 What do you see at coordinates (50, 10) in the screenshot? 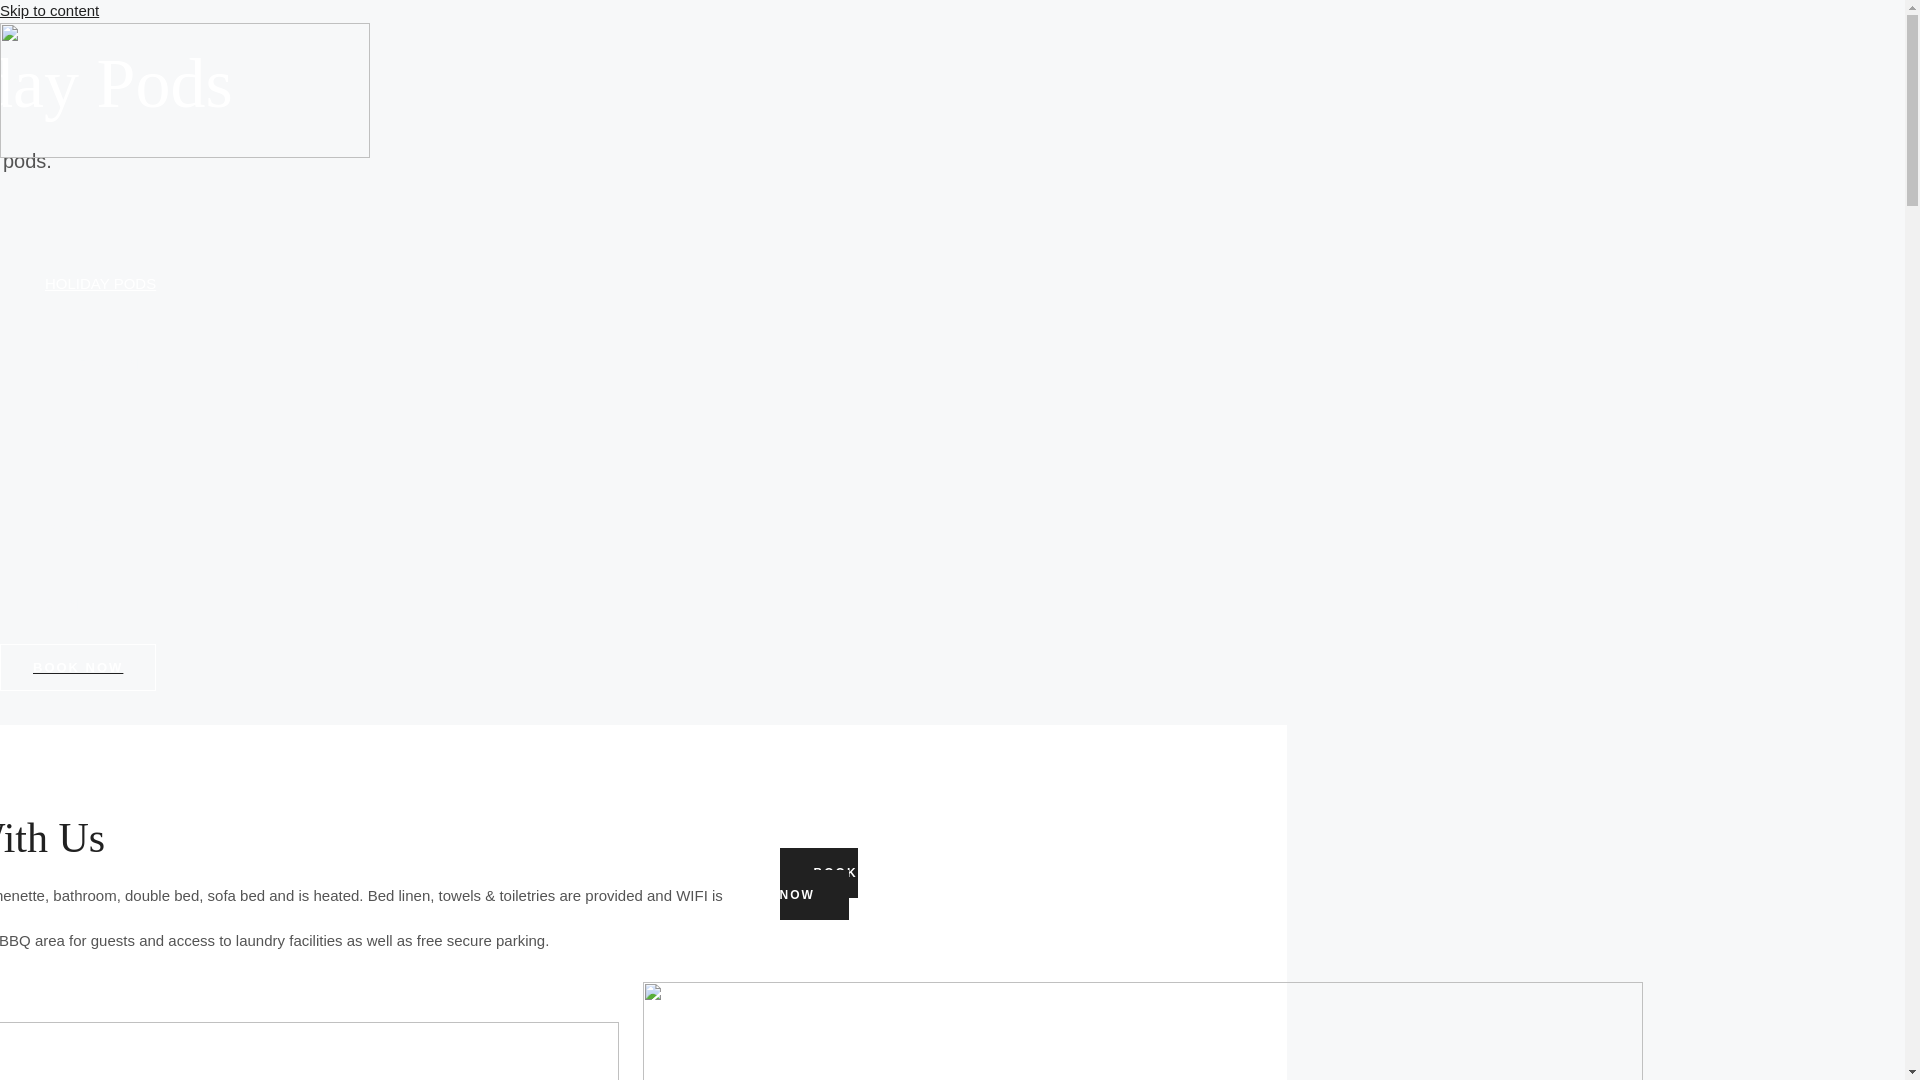
I see `Skip to content` at bounding box center [50, 10].